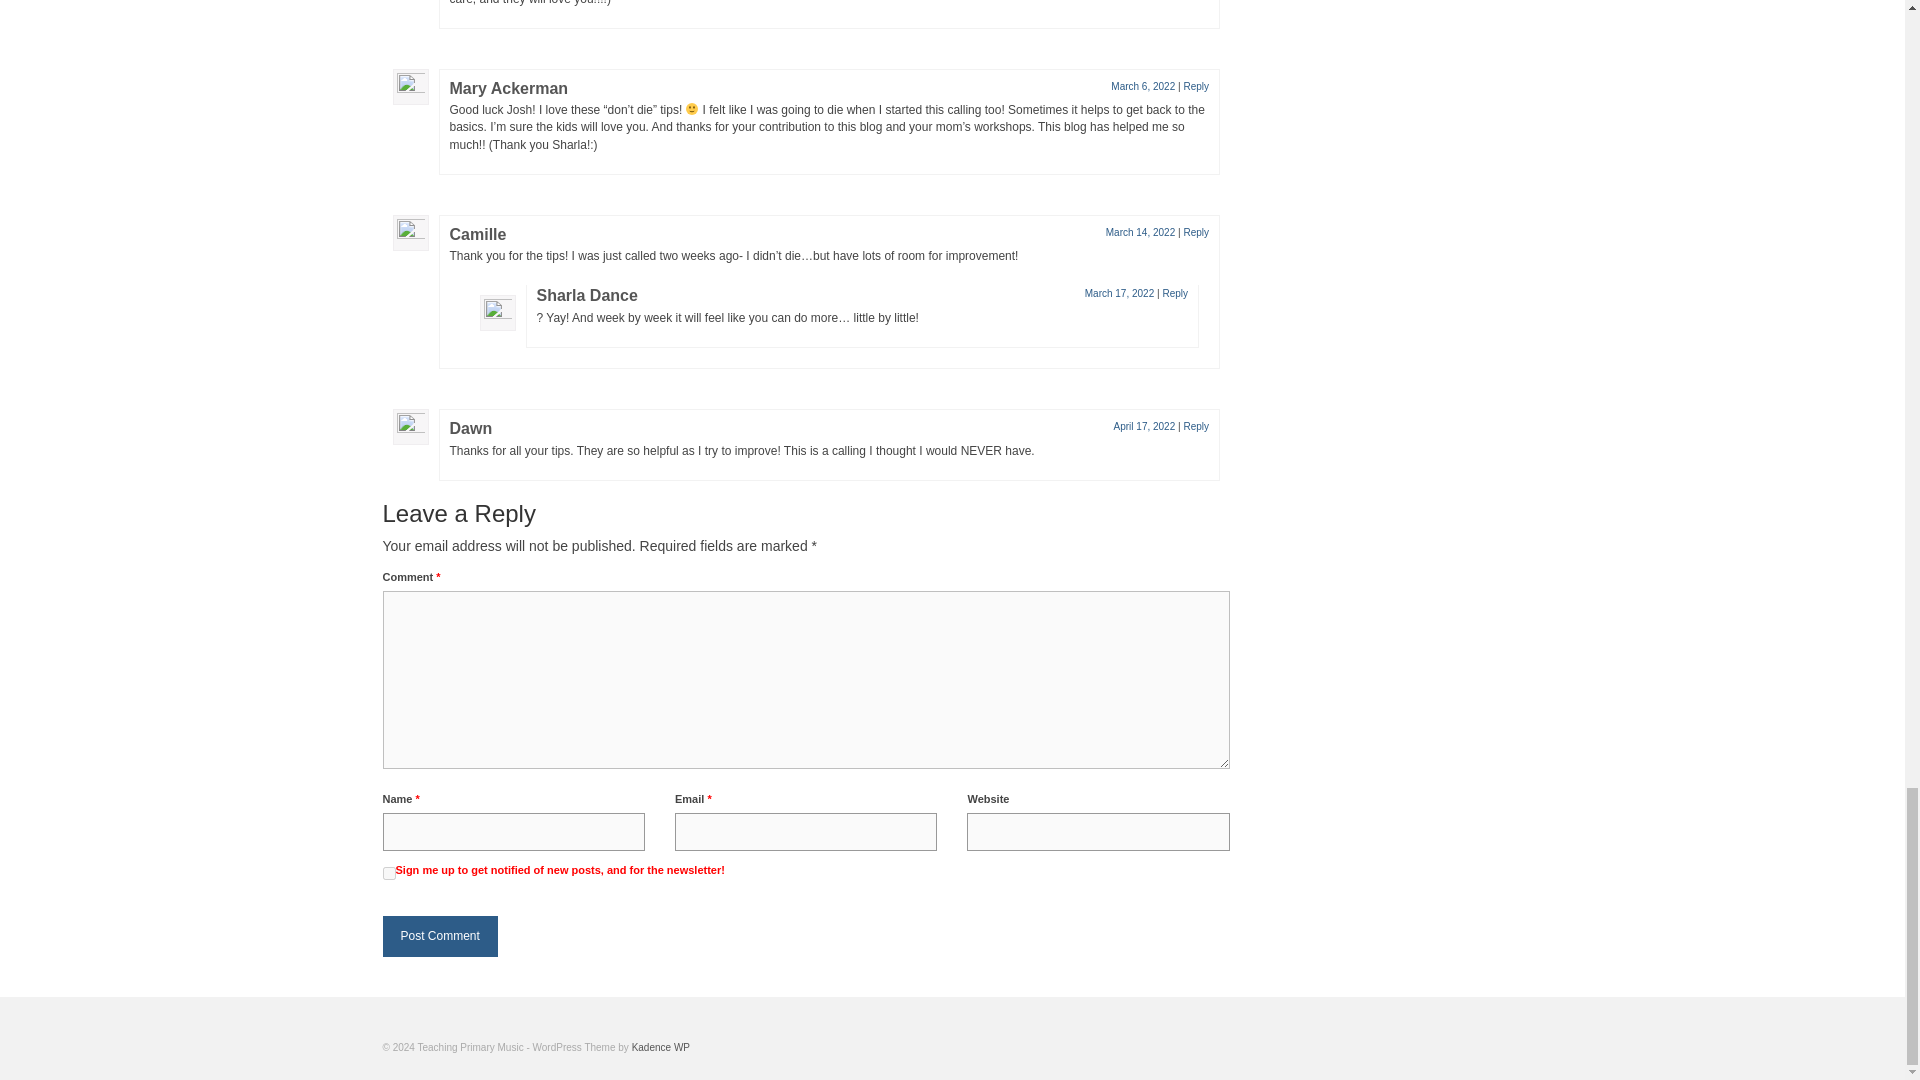 The height and width of the screenshot is (1080, 1920). Describe the element at coordinates (1196, 426) in the screenshot. I see `Reply` at that location.